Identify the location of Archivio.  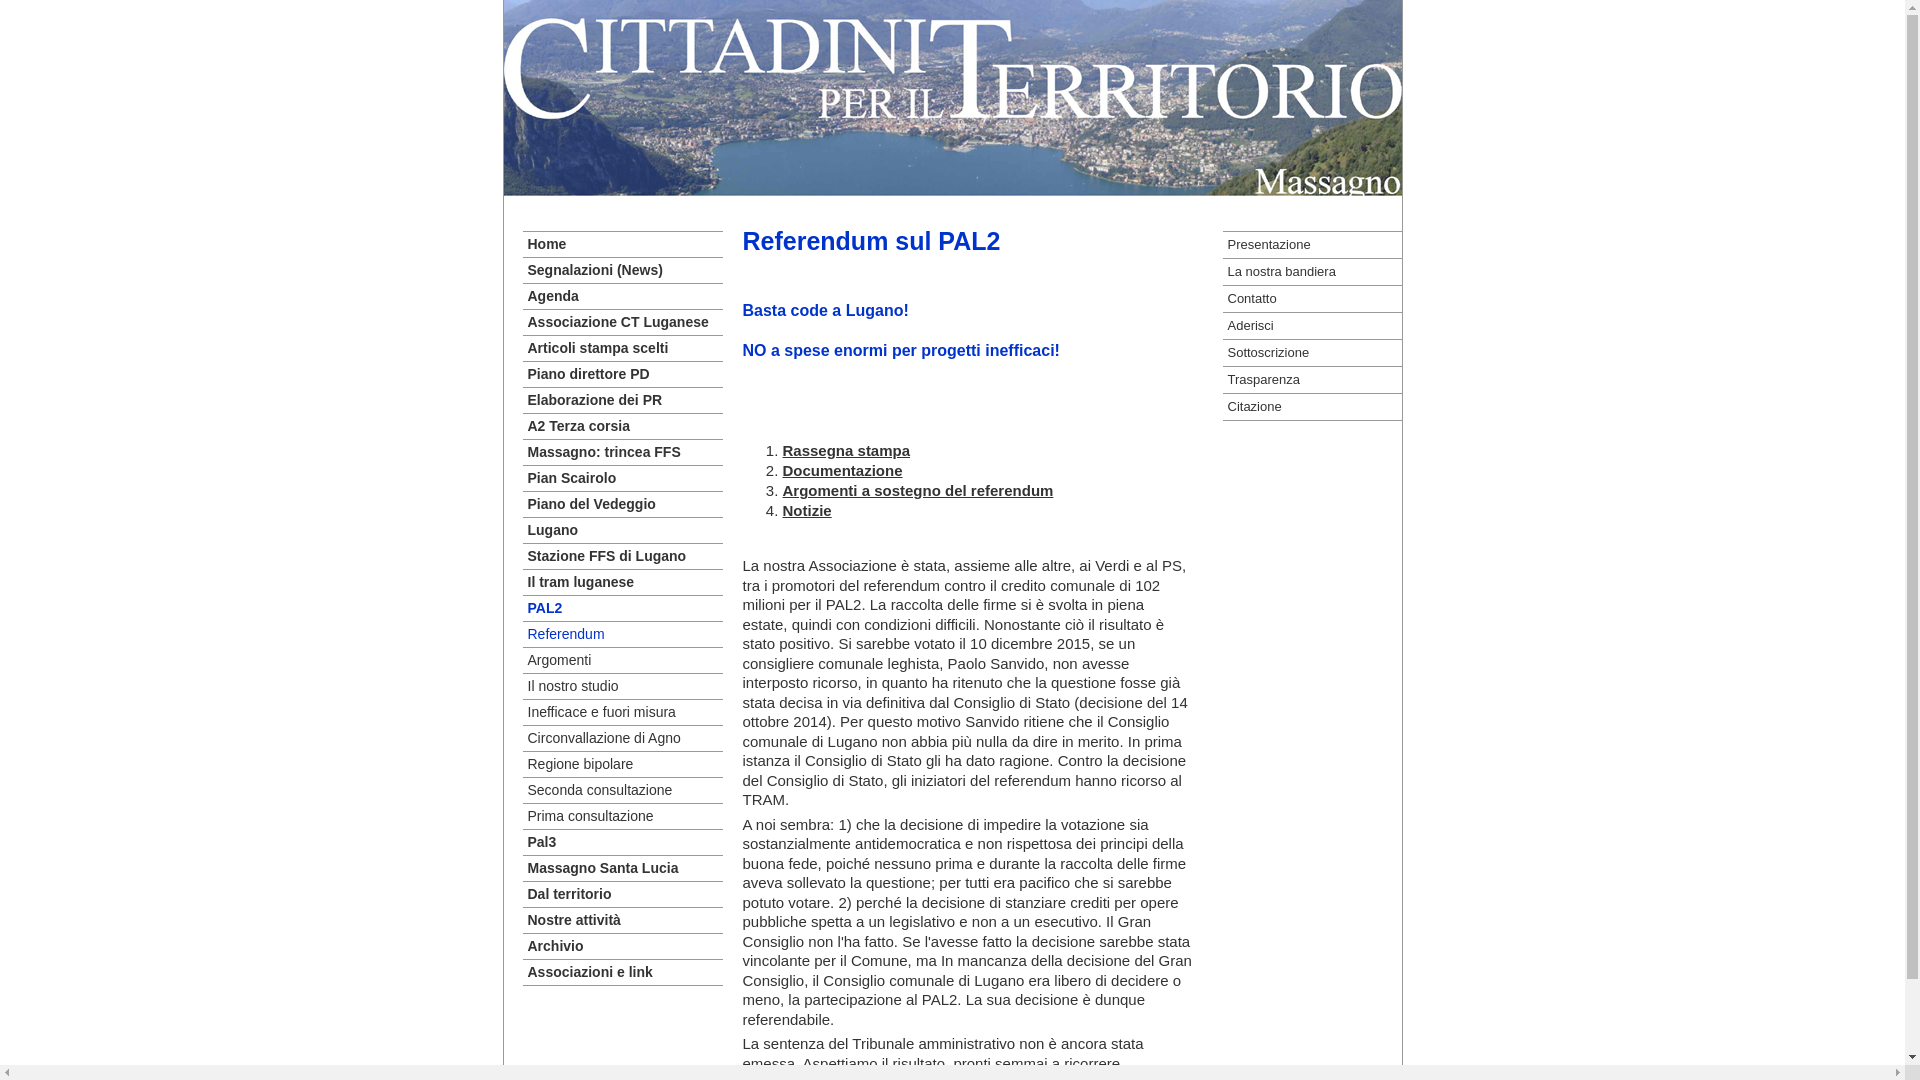
(622, 946).